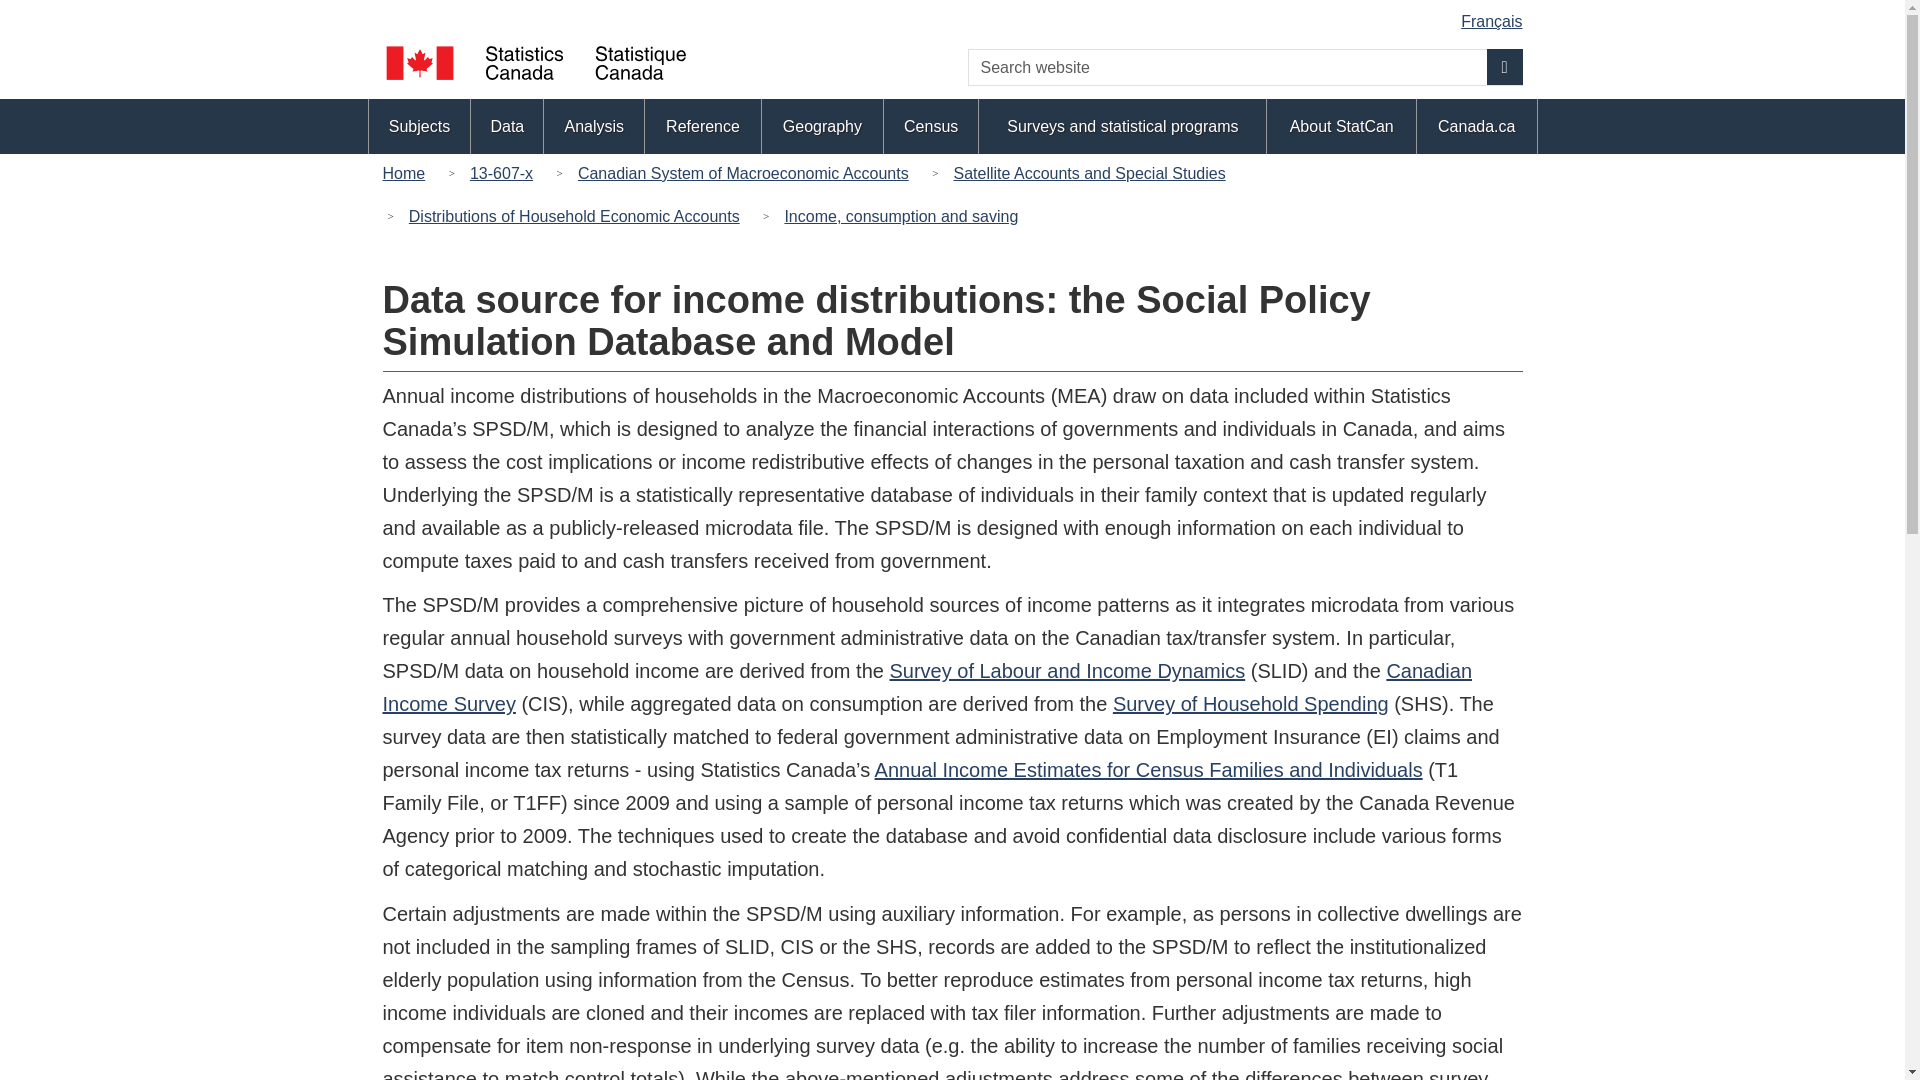 The width and height of the screenshot is (1920, 1080). Describe the element at coordinates (930, 126) in the screenshot. I see `Census` at that location.